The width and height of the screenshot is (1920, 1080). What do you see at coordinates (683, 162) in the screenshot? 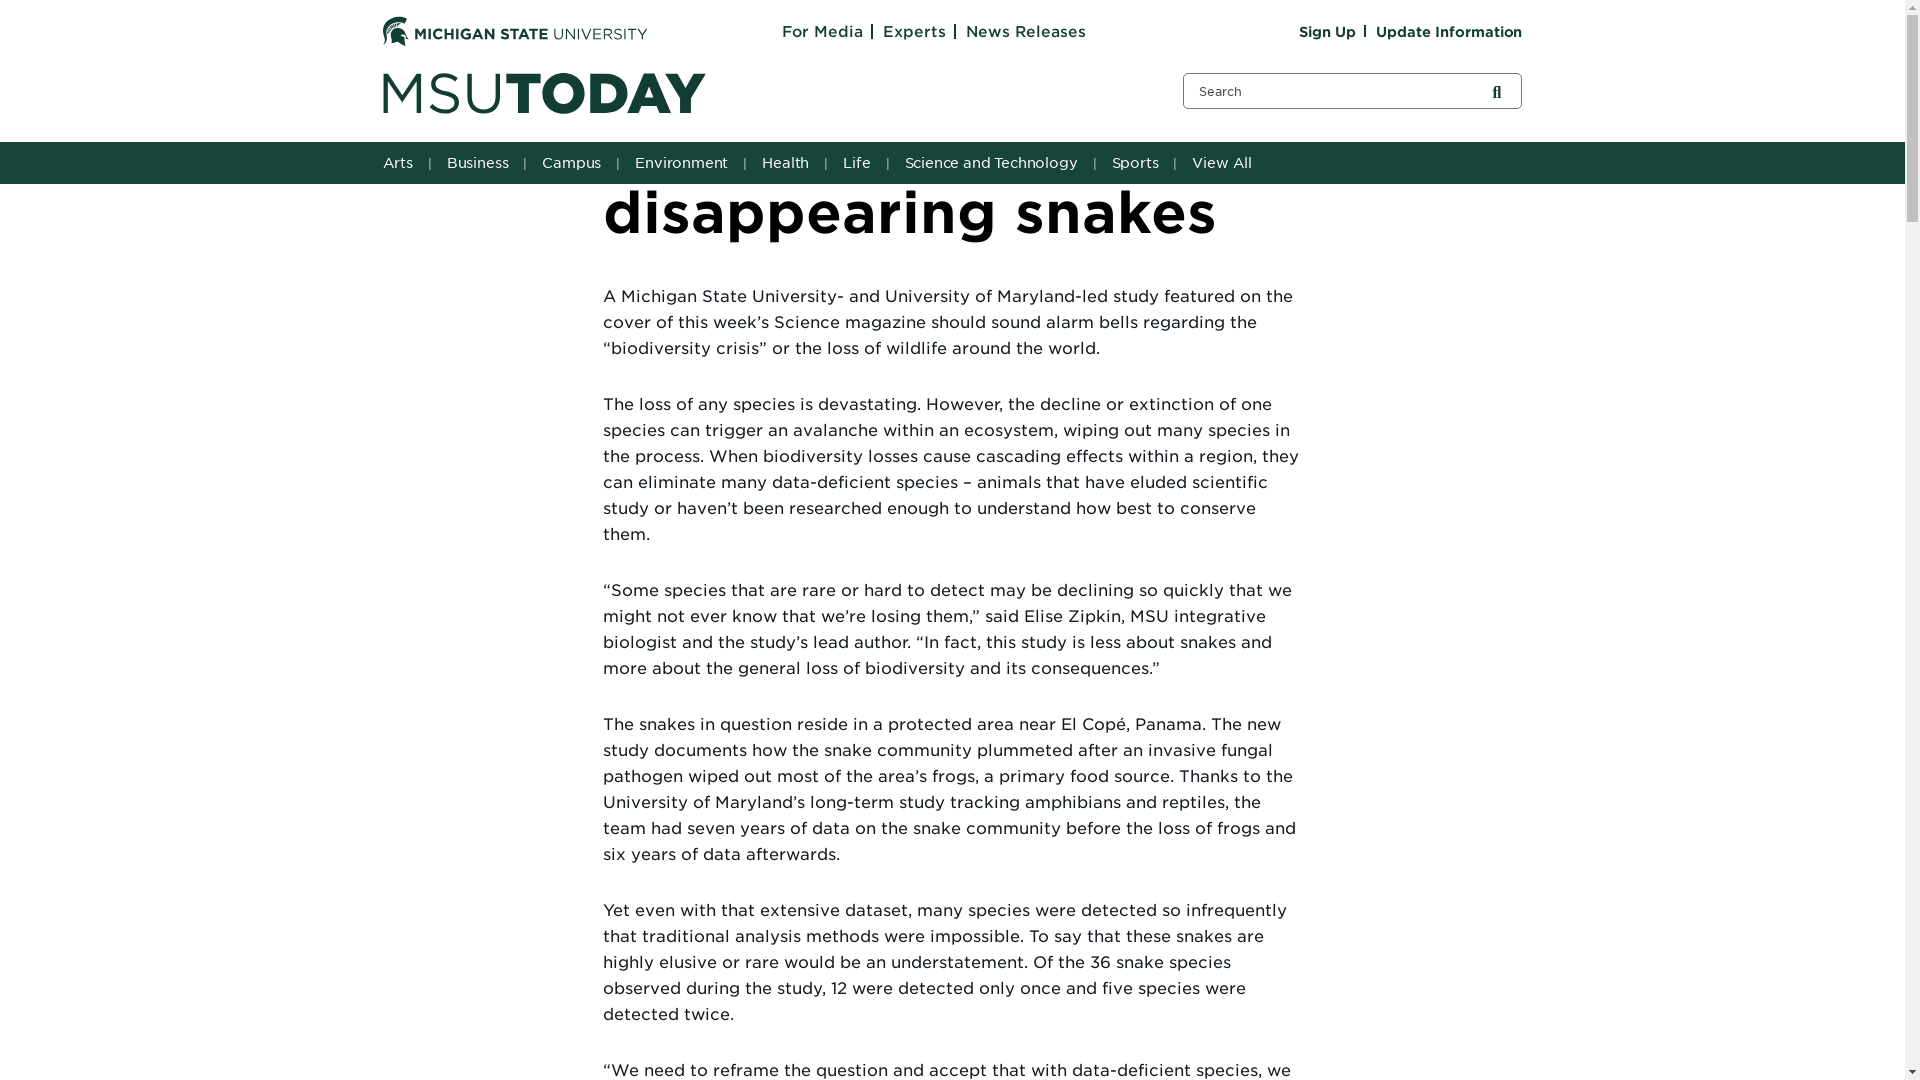
I see `Environment` at bounding box center [683, 162].